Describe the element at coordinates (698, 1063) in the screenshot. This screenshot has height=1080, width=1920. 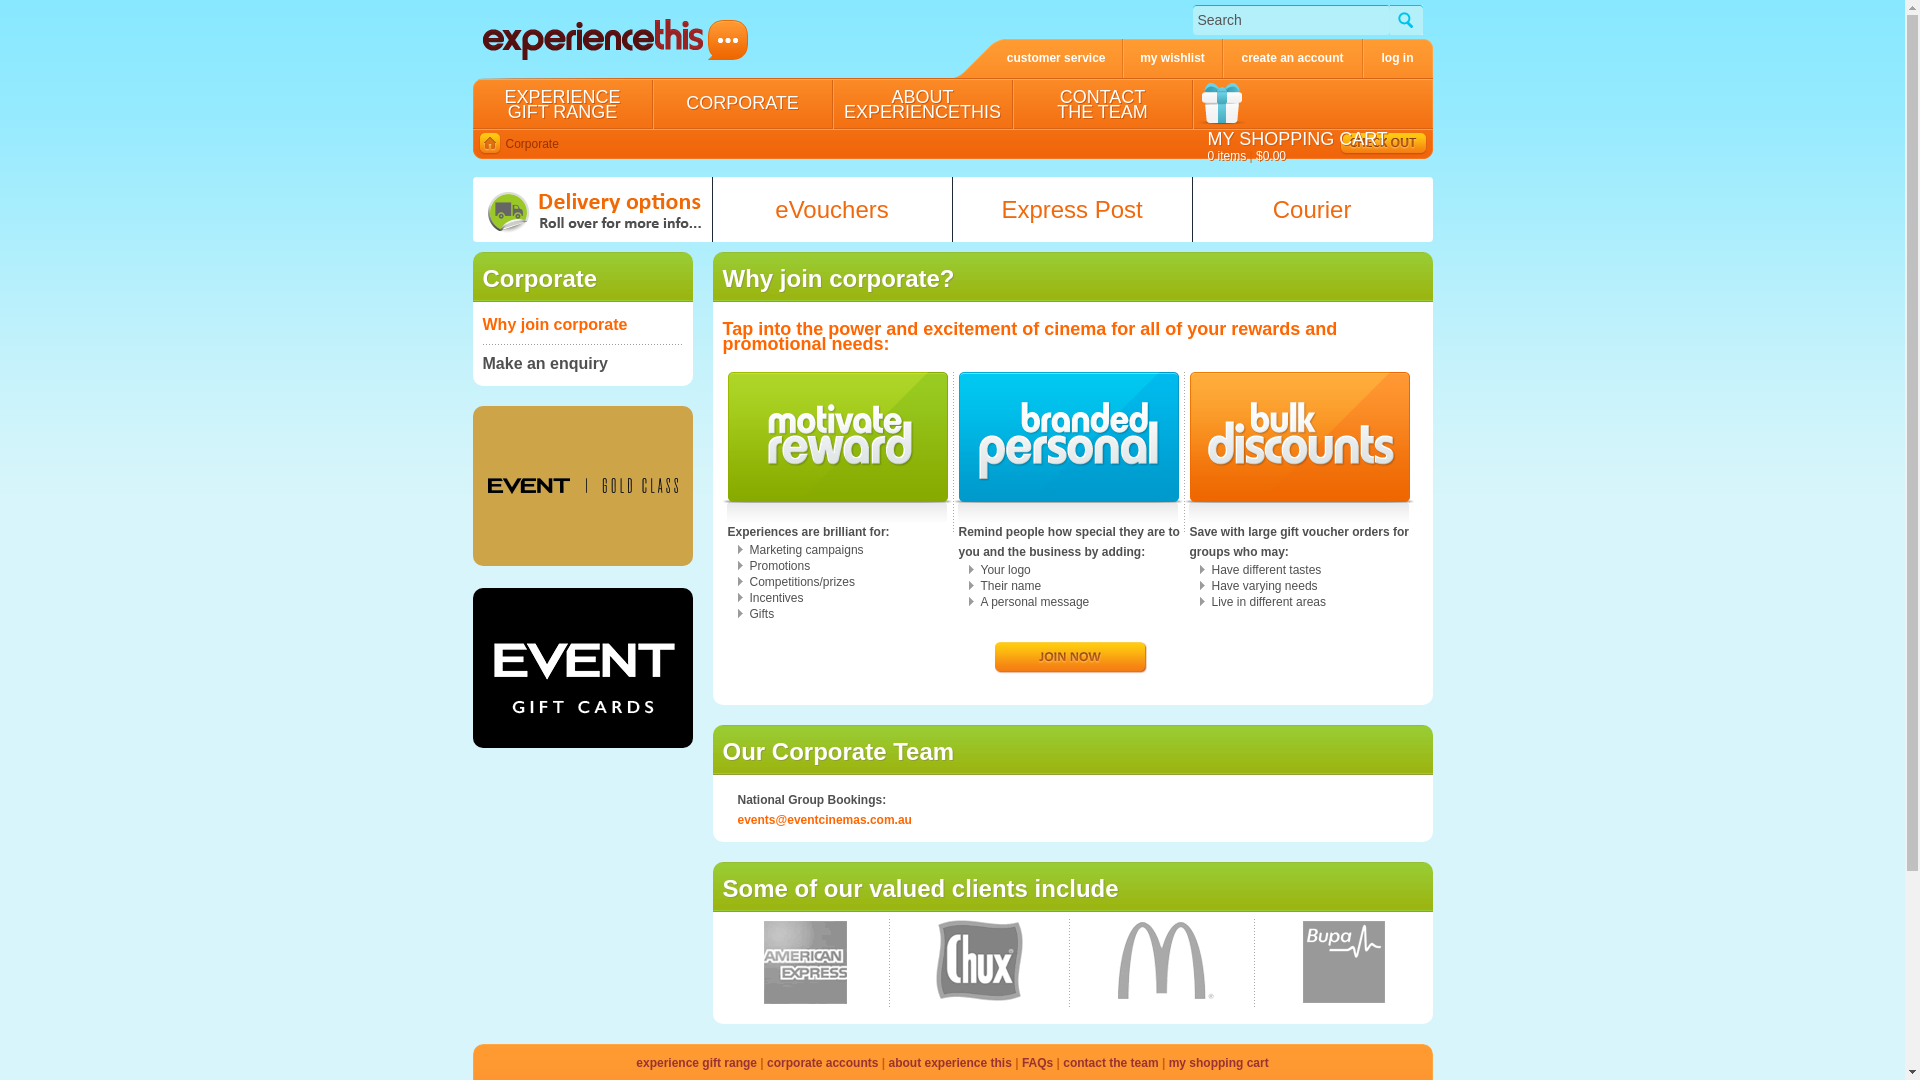
I see `experience gift range` at that location.